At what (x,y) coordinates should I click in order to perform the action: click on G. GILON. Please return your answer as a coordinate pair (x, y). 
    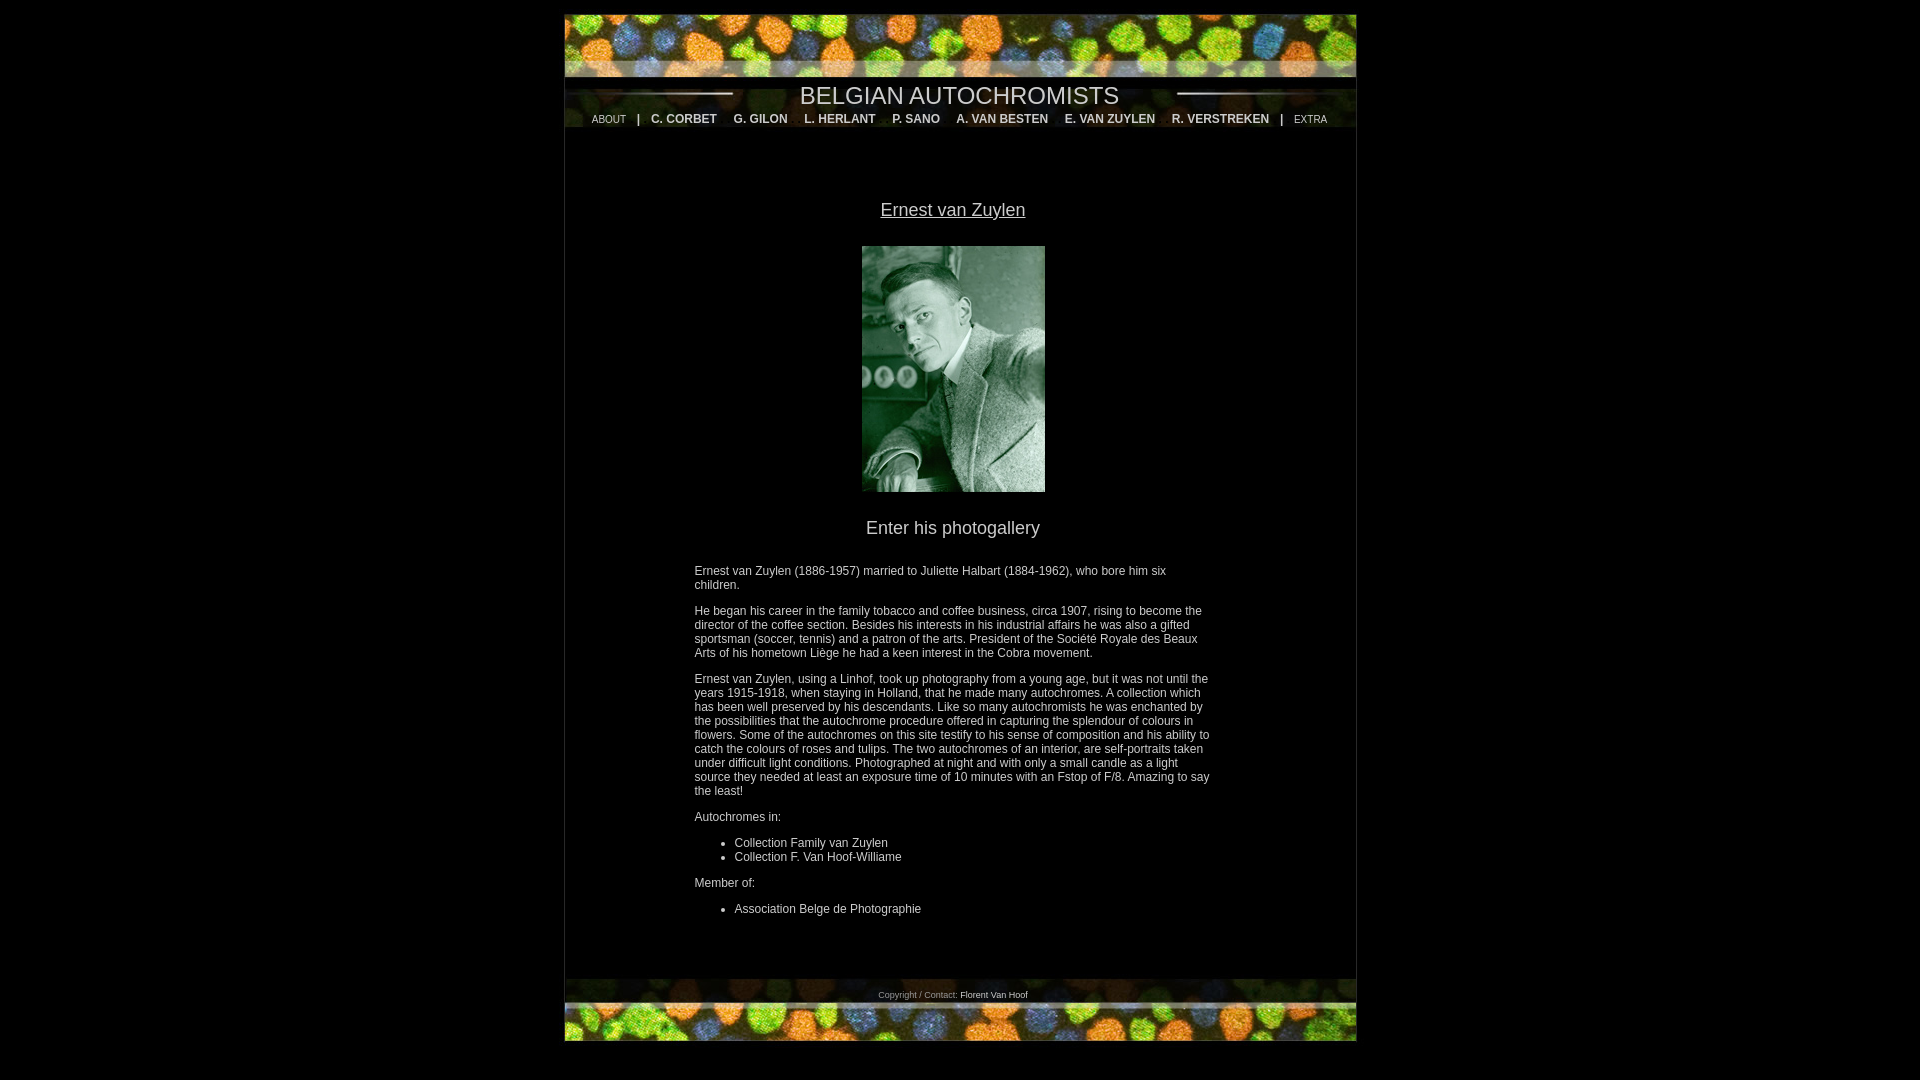
    Looking at the image, I should click on (761, 119).